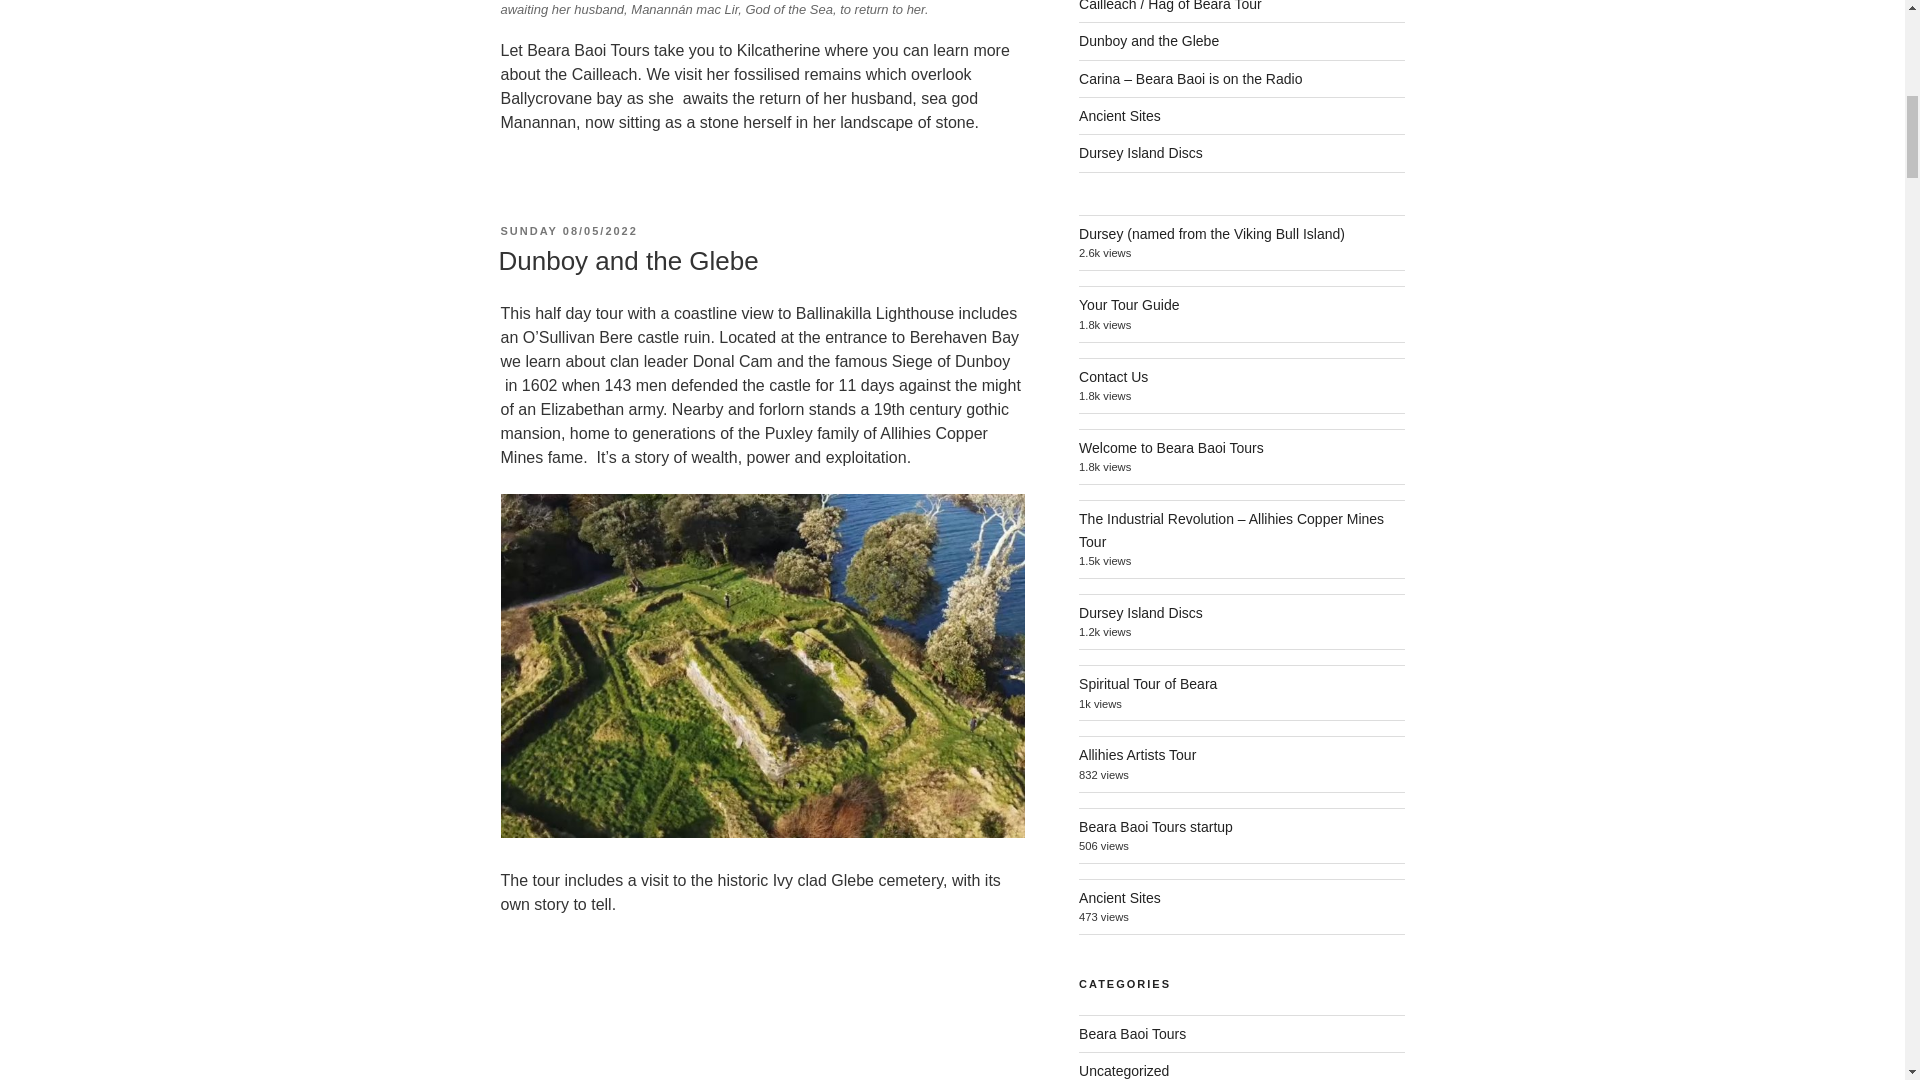  Describe the element at coordinates (1149, 40) in the screenshot. I see `Dunboy and the Glebe` at that location.